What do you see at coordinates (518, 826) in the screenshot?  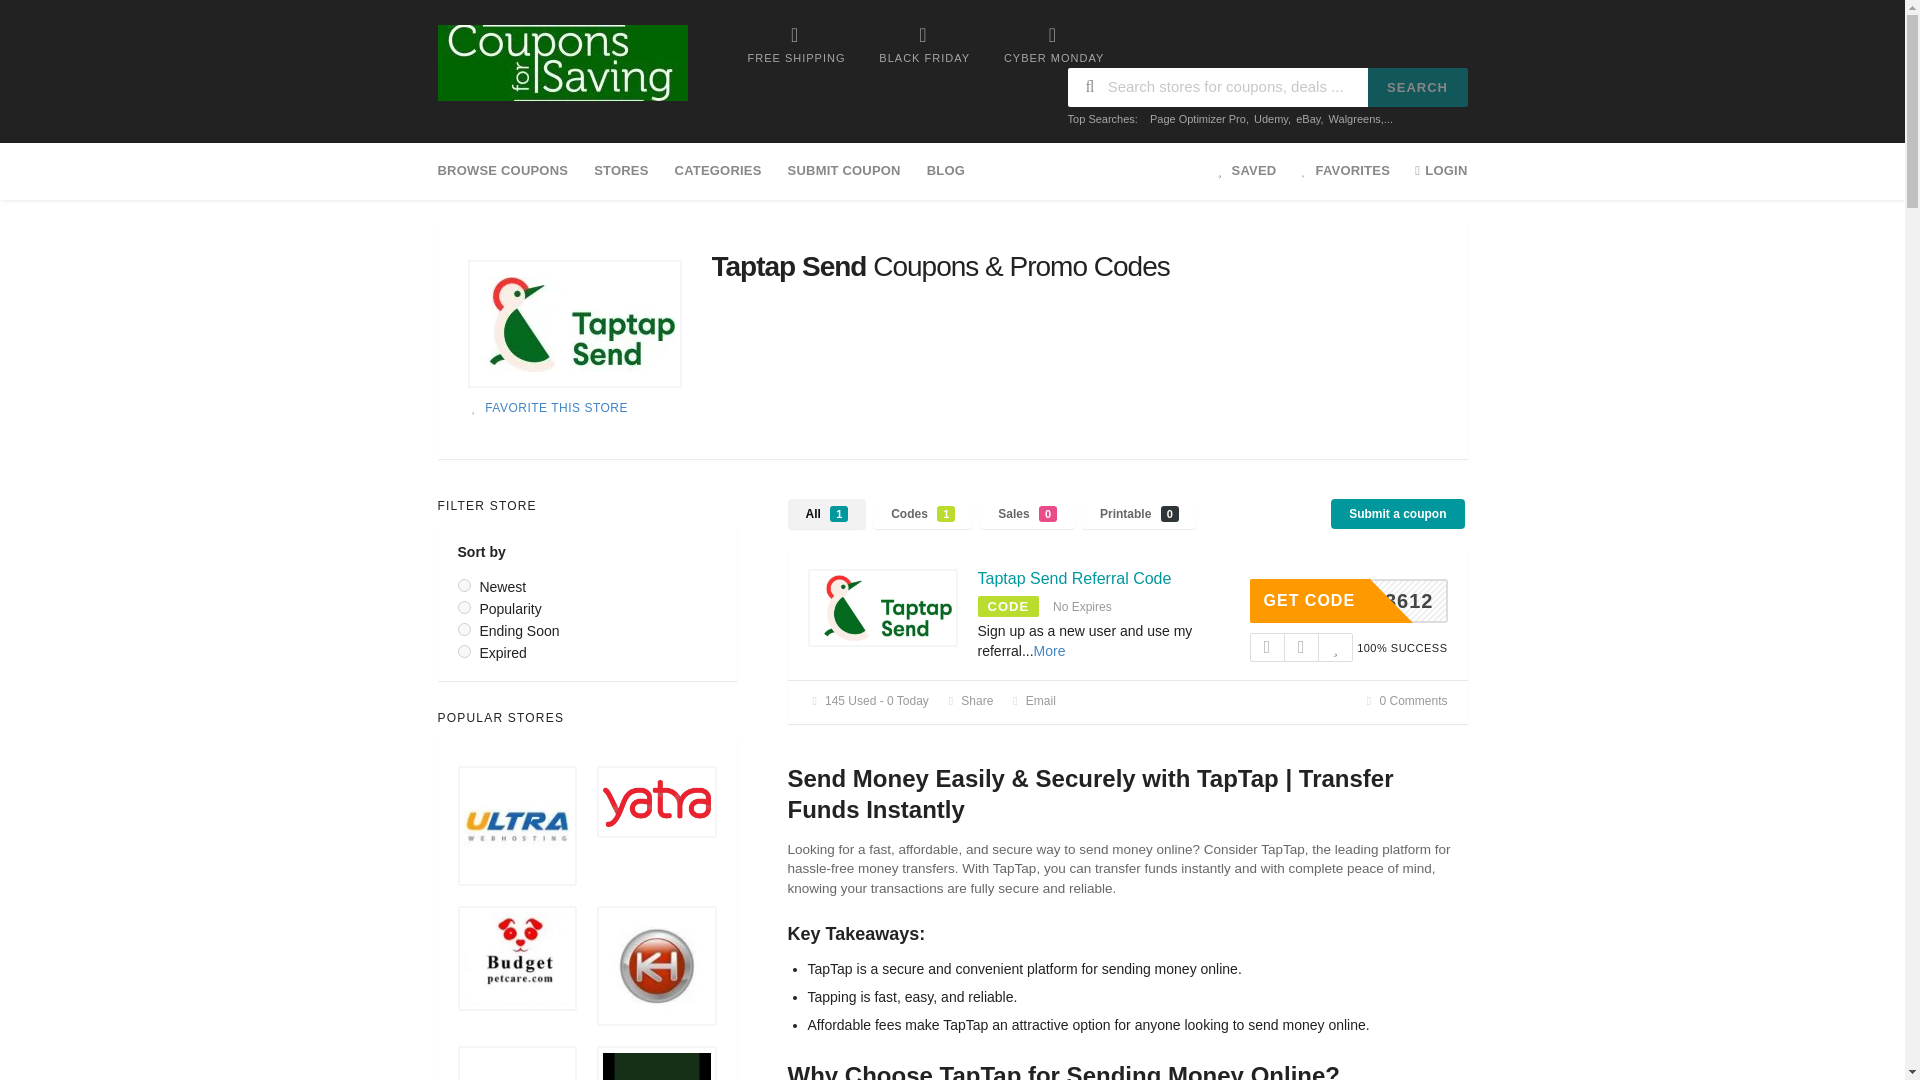 I see `ultra web hosting coupon codes discounts etc` at bounding box center [518, 826].